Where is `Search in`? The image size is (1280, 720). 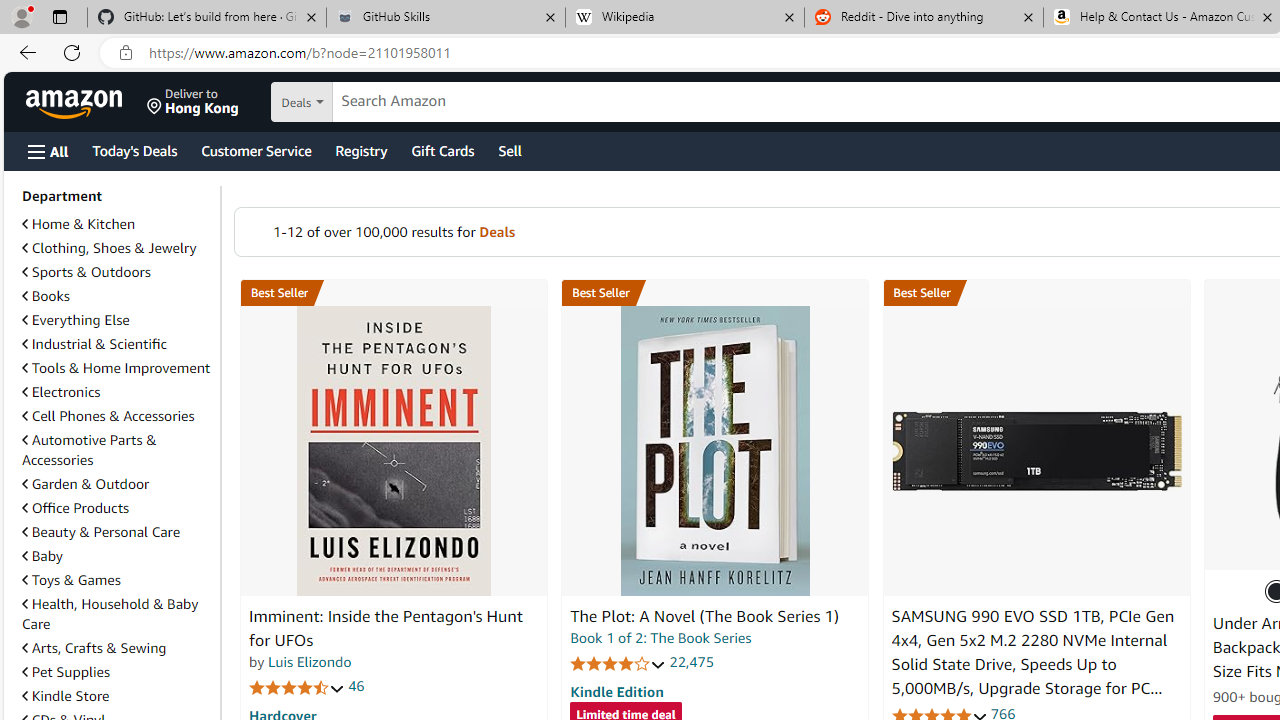
Search in is located at coordinates (371, 102).